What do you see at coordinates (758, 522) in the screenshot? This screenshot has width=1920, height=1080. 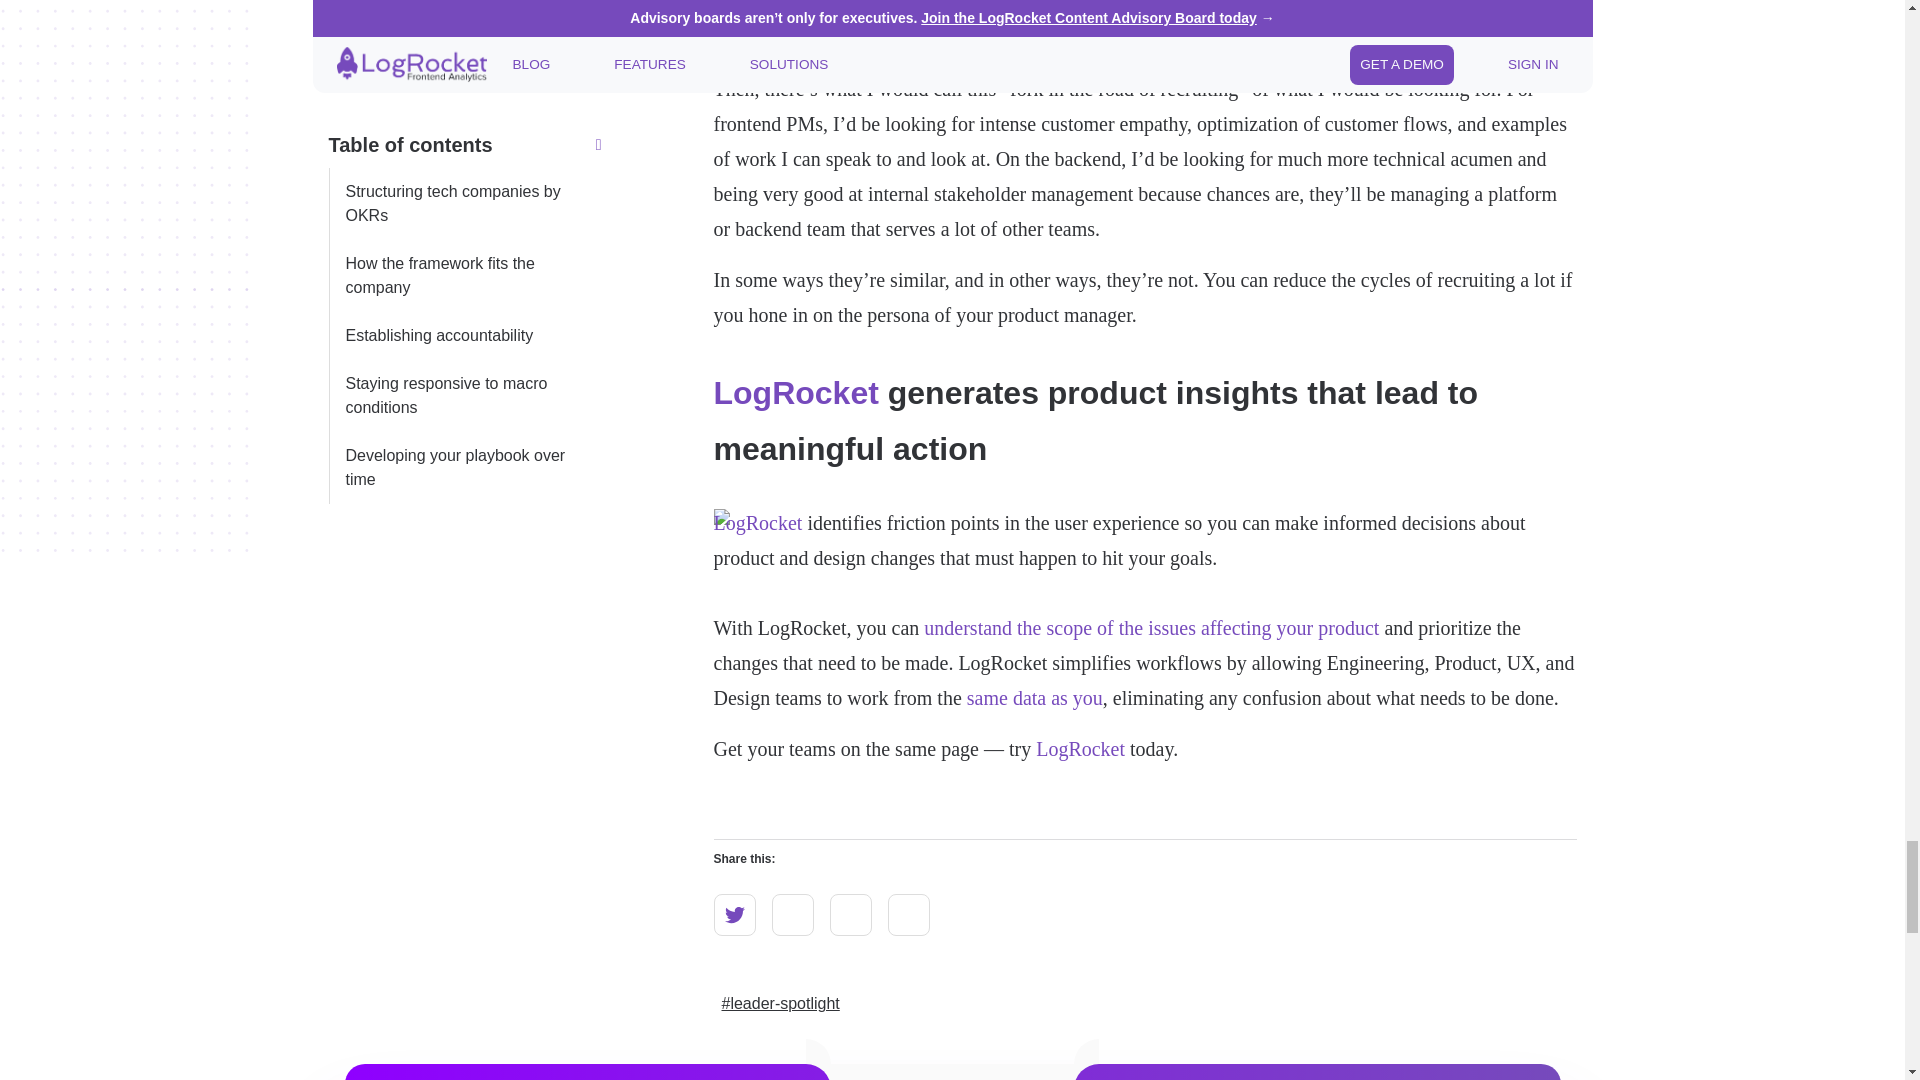 I see `LogRocket` at bounding box center [758, 522].